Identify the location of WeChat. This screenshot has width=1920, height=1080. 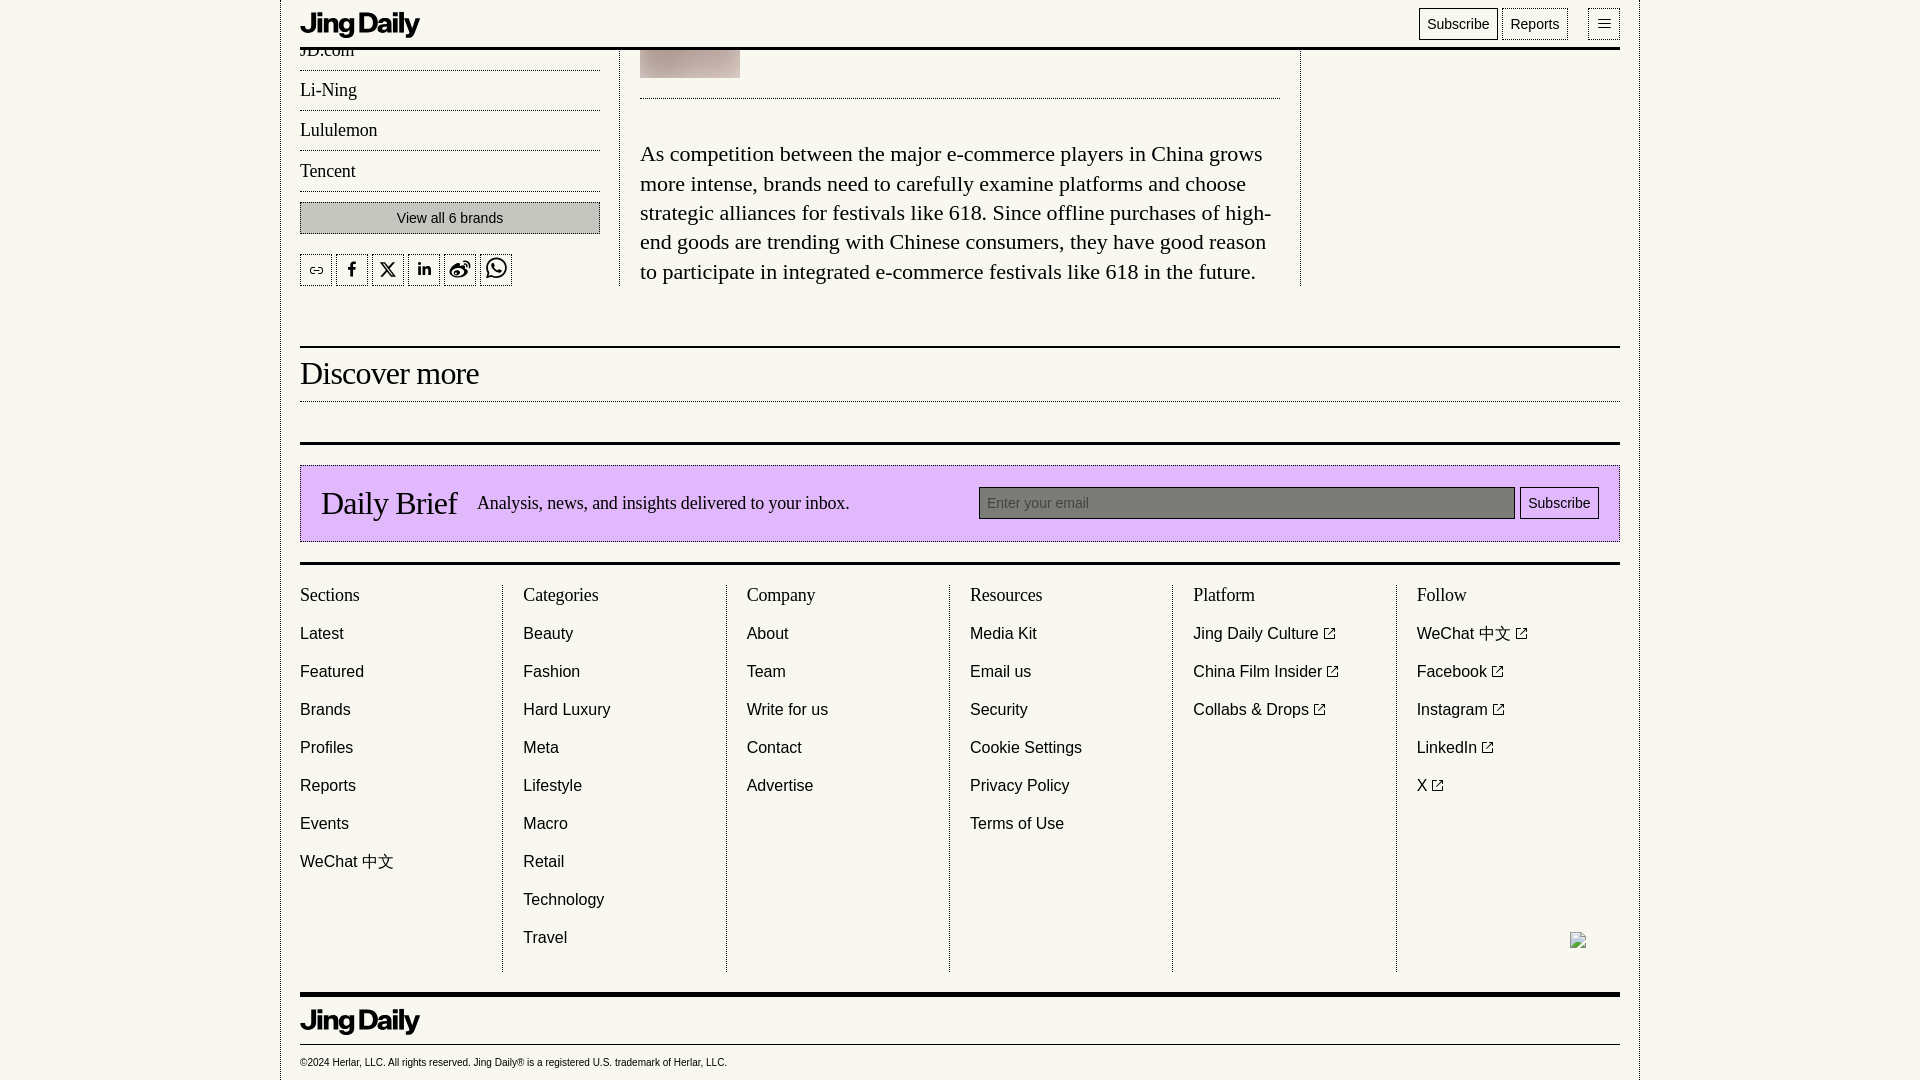
(346, 860).